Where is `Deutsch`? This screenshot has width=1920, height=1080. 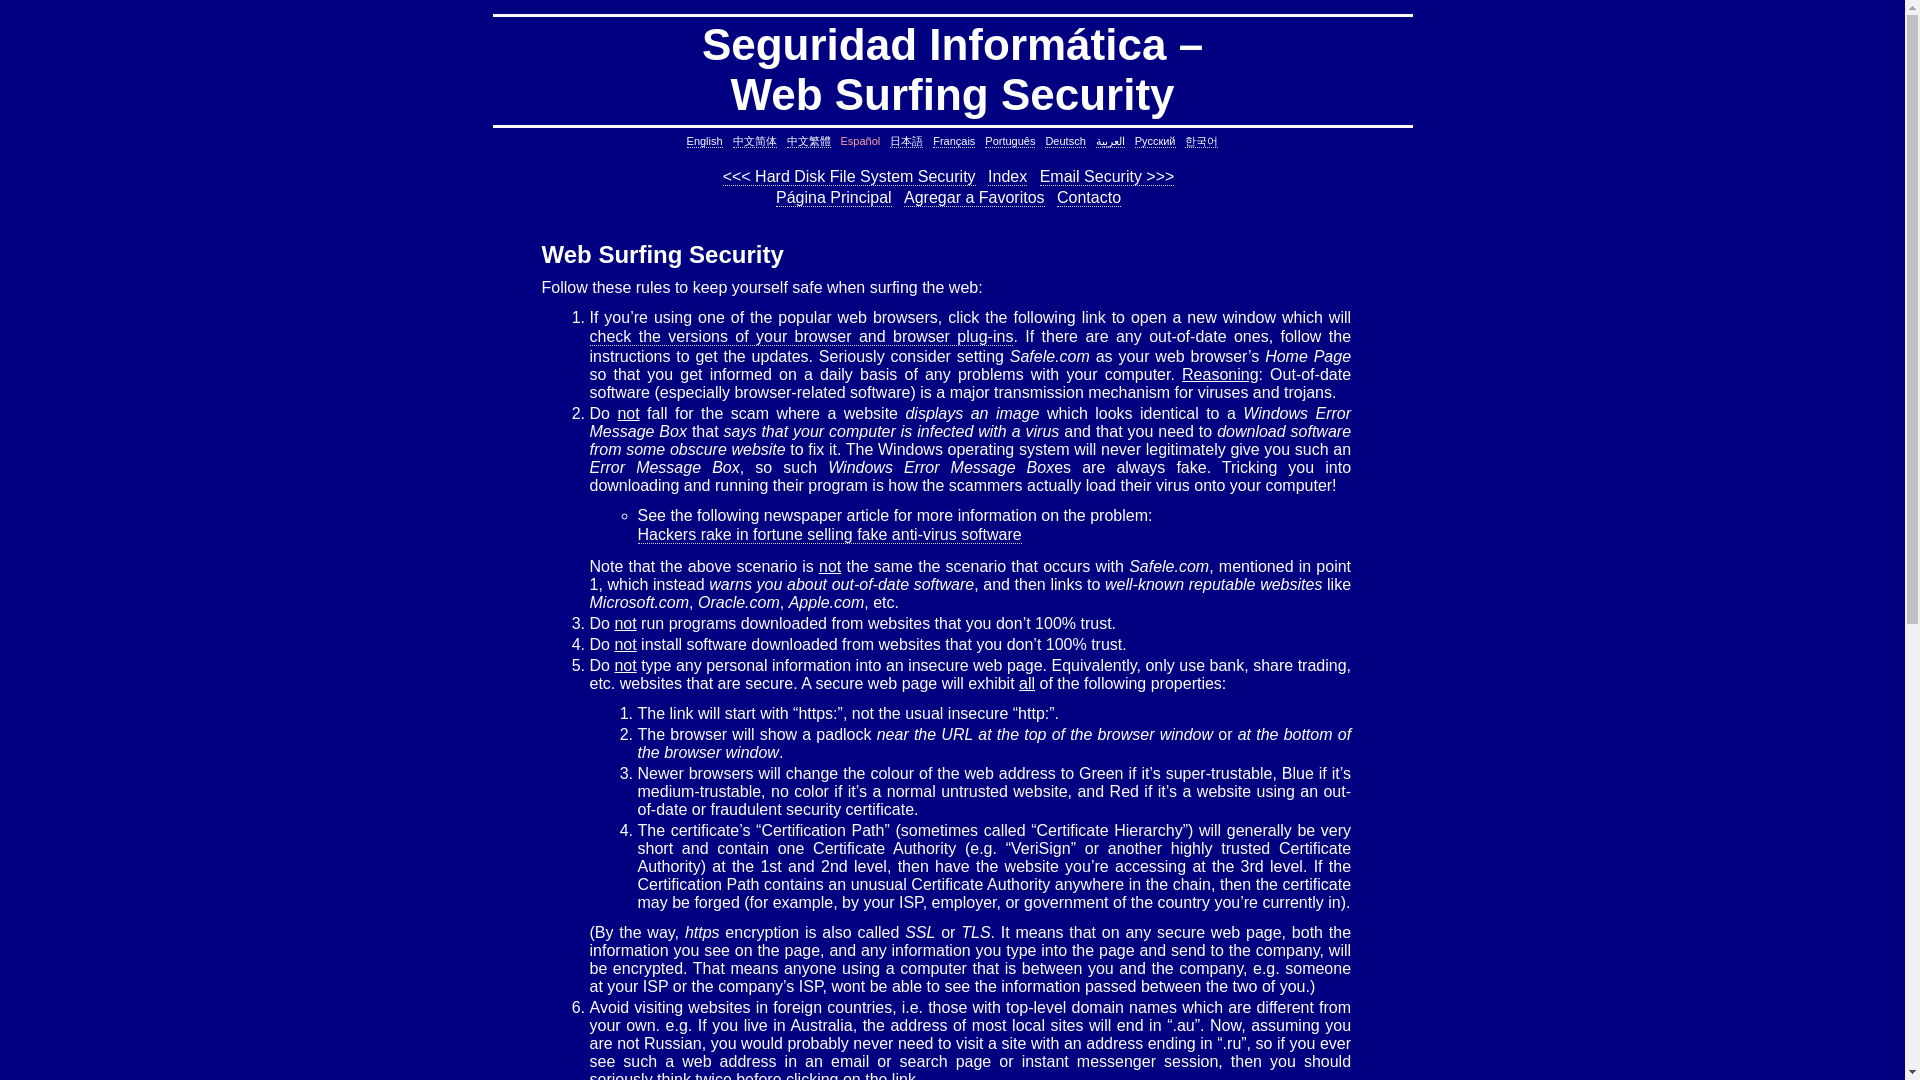 Deutsch is located at coordinates (1064, 141).